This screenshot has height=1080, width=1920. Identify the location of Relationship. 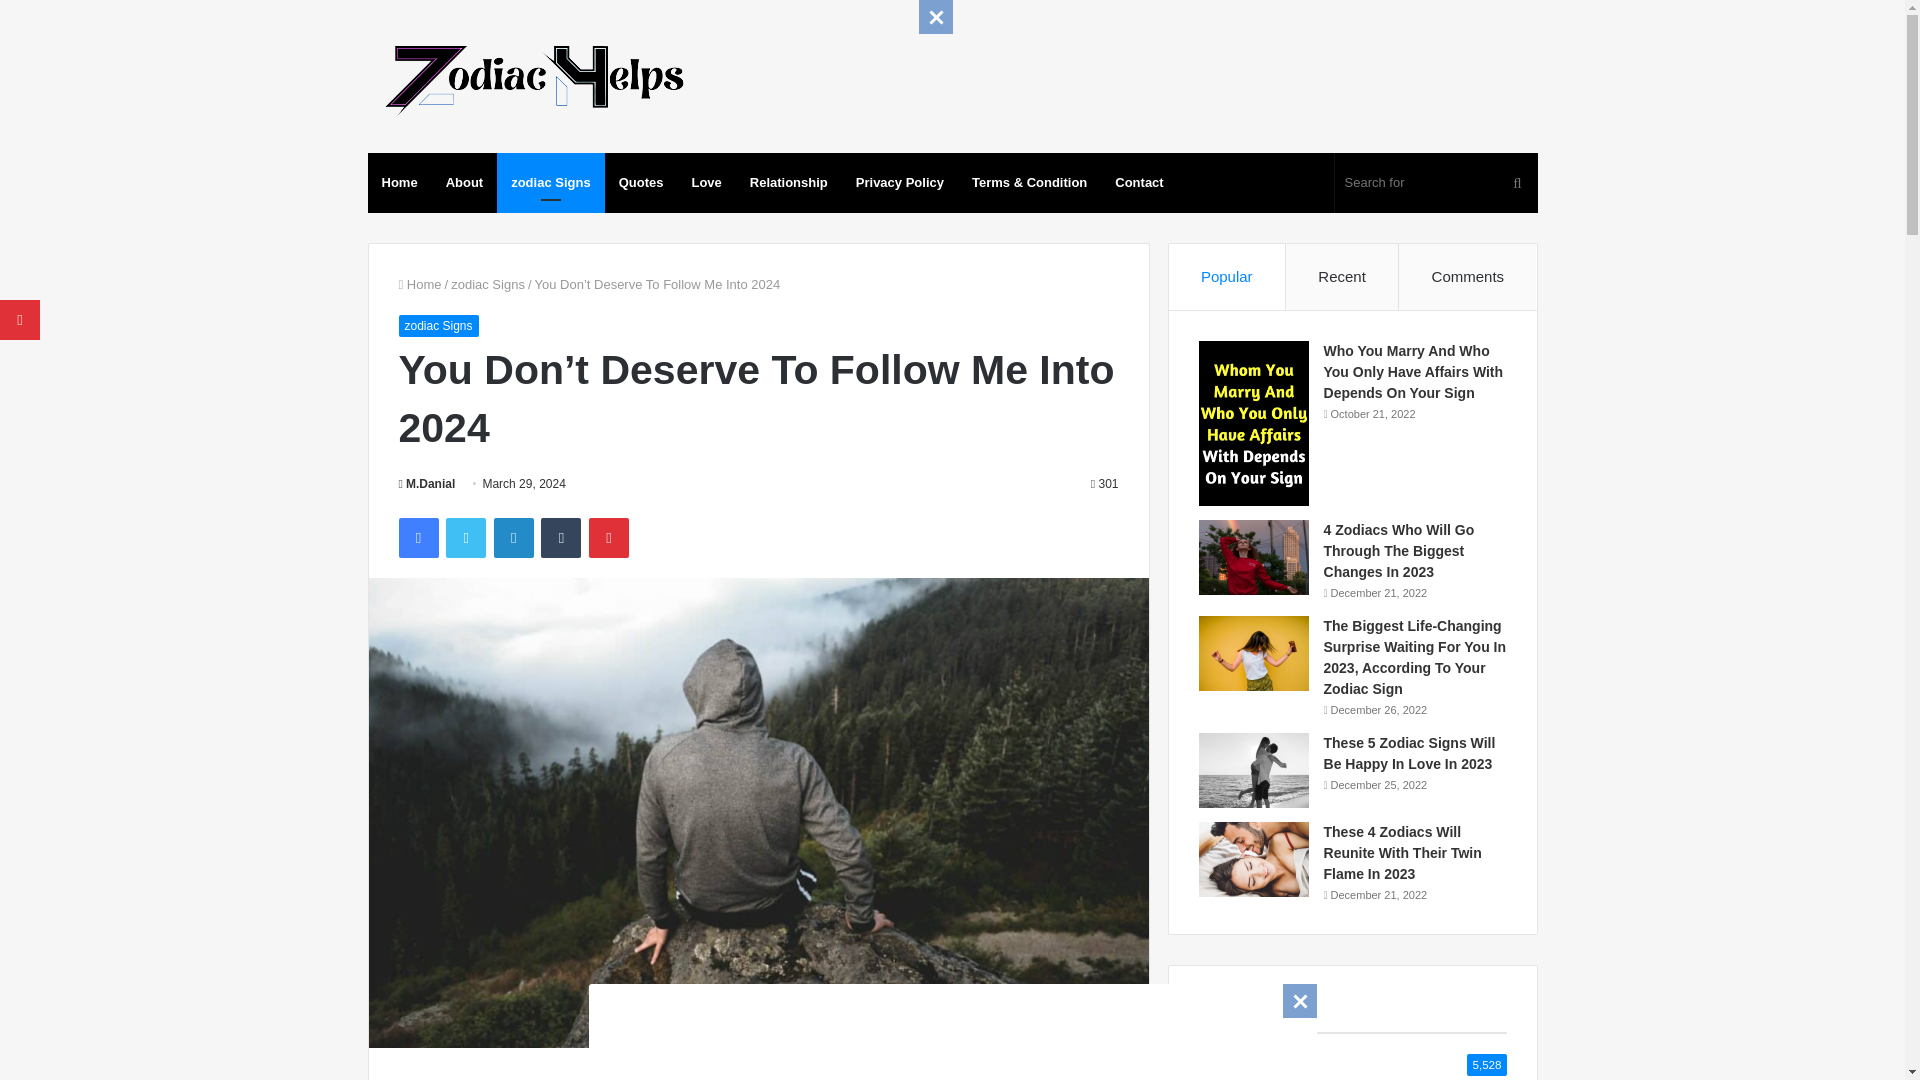
(788, 182).